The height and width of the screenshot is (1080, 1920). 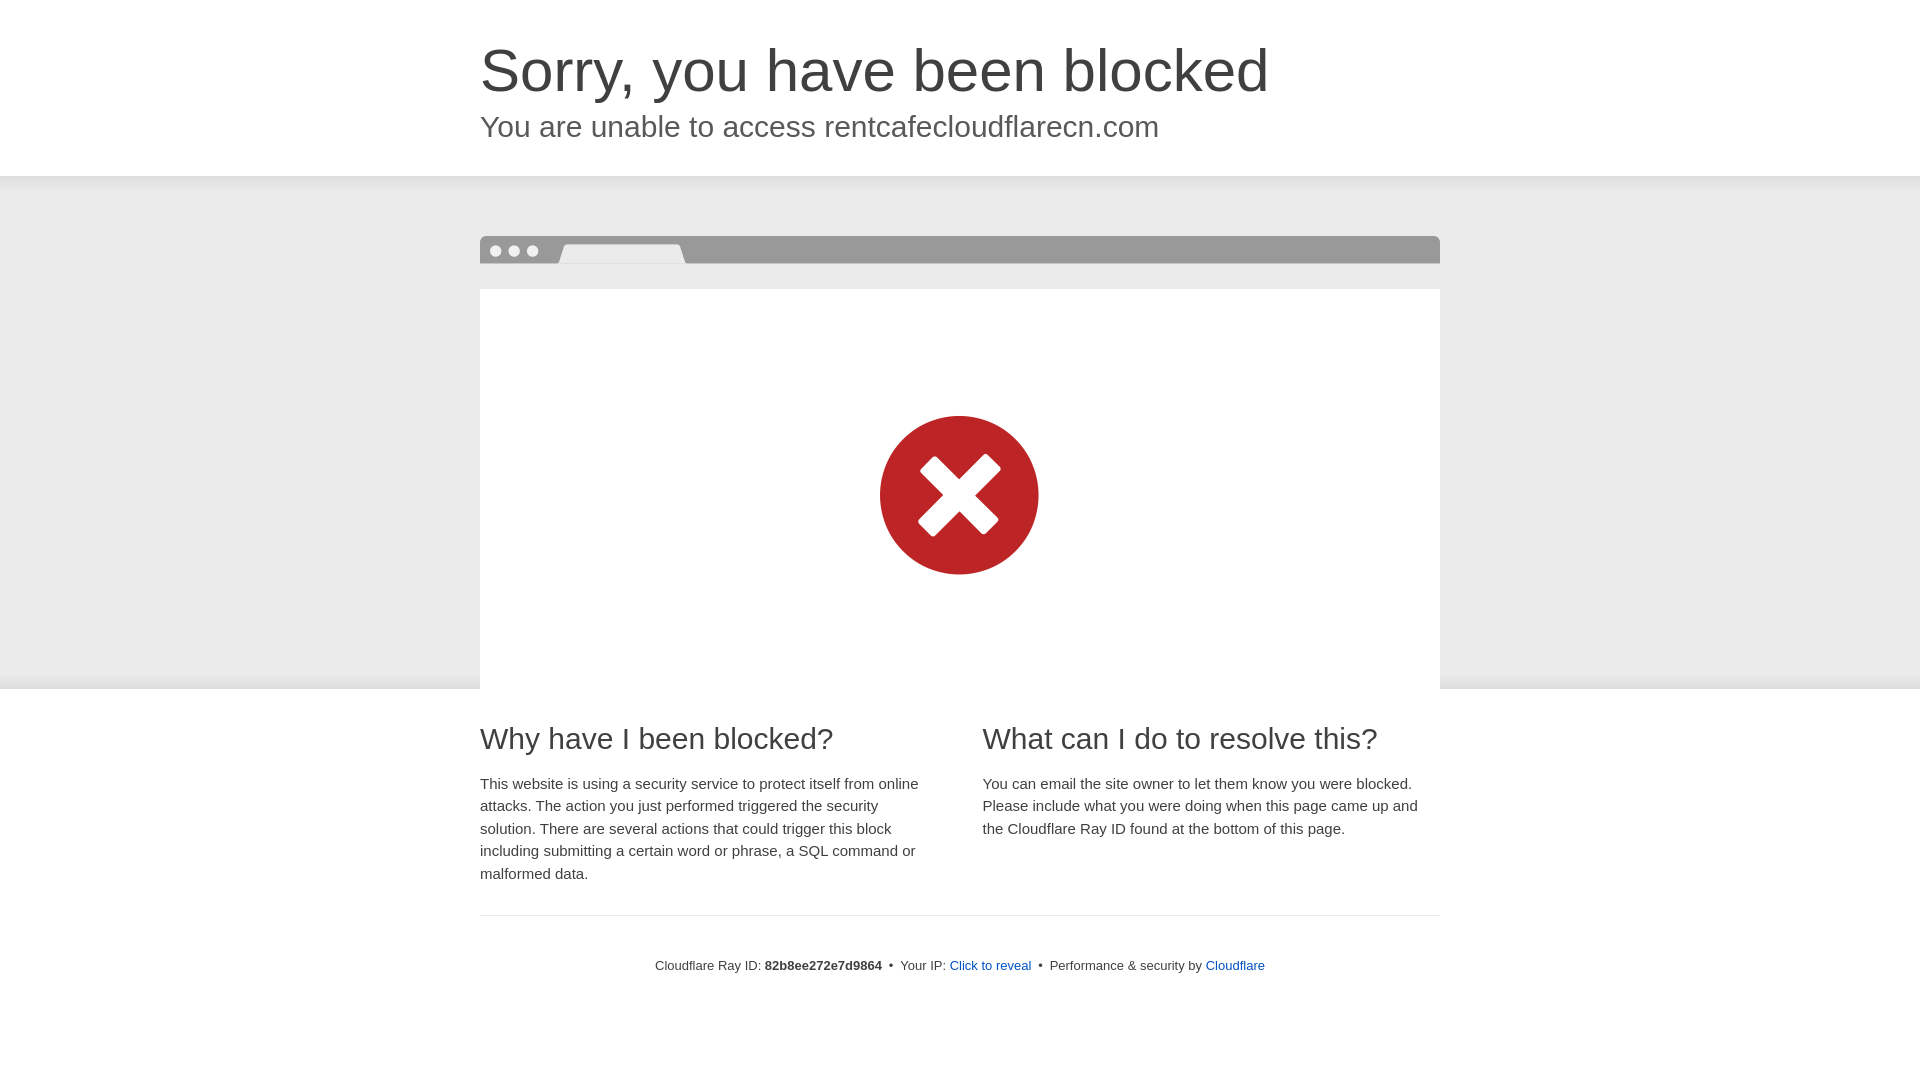 What do you see at coordinates (1236, 966) in the screenshot?
I see `Cloudflare` at bounding box center [1236, 966].